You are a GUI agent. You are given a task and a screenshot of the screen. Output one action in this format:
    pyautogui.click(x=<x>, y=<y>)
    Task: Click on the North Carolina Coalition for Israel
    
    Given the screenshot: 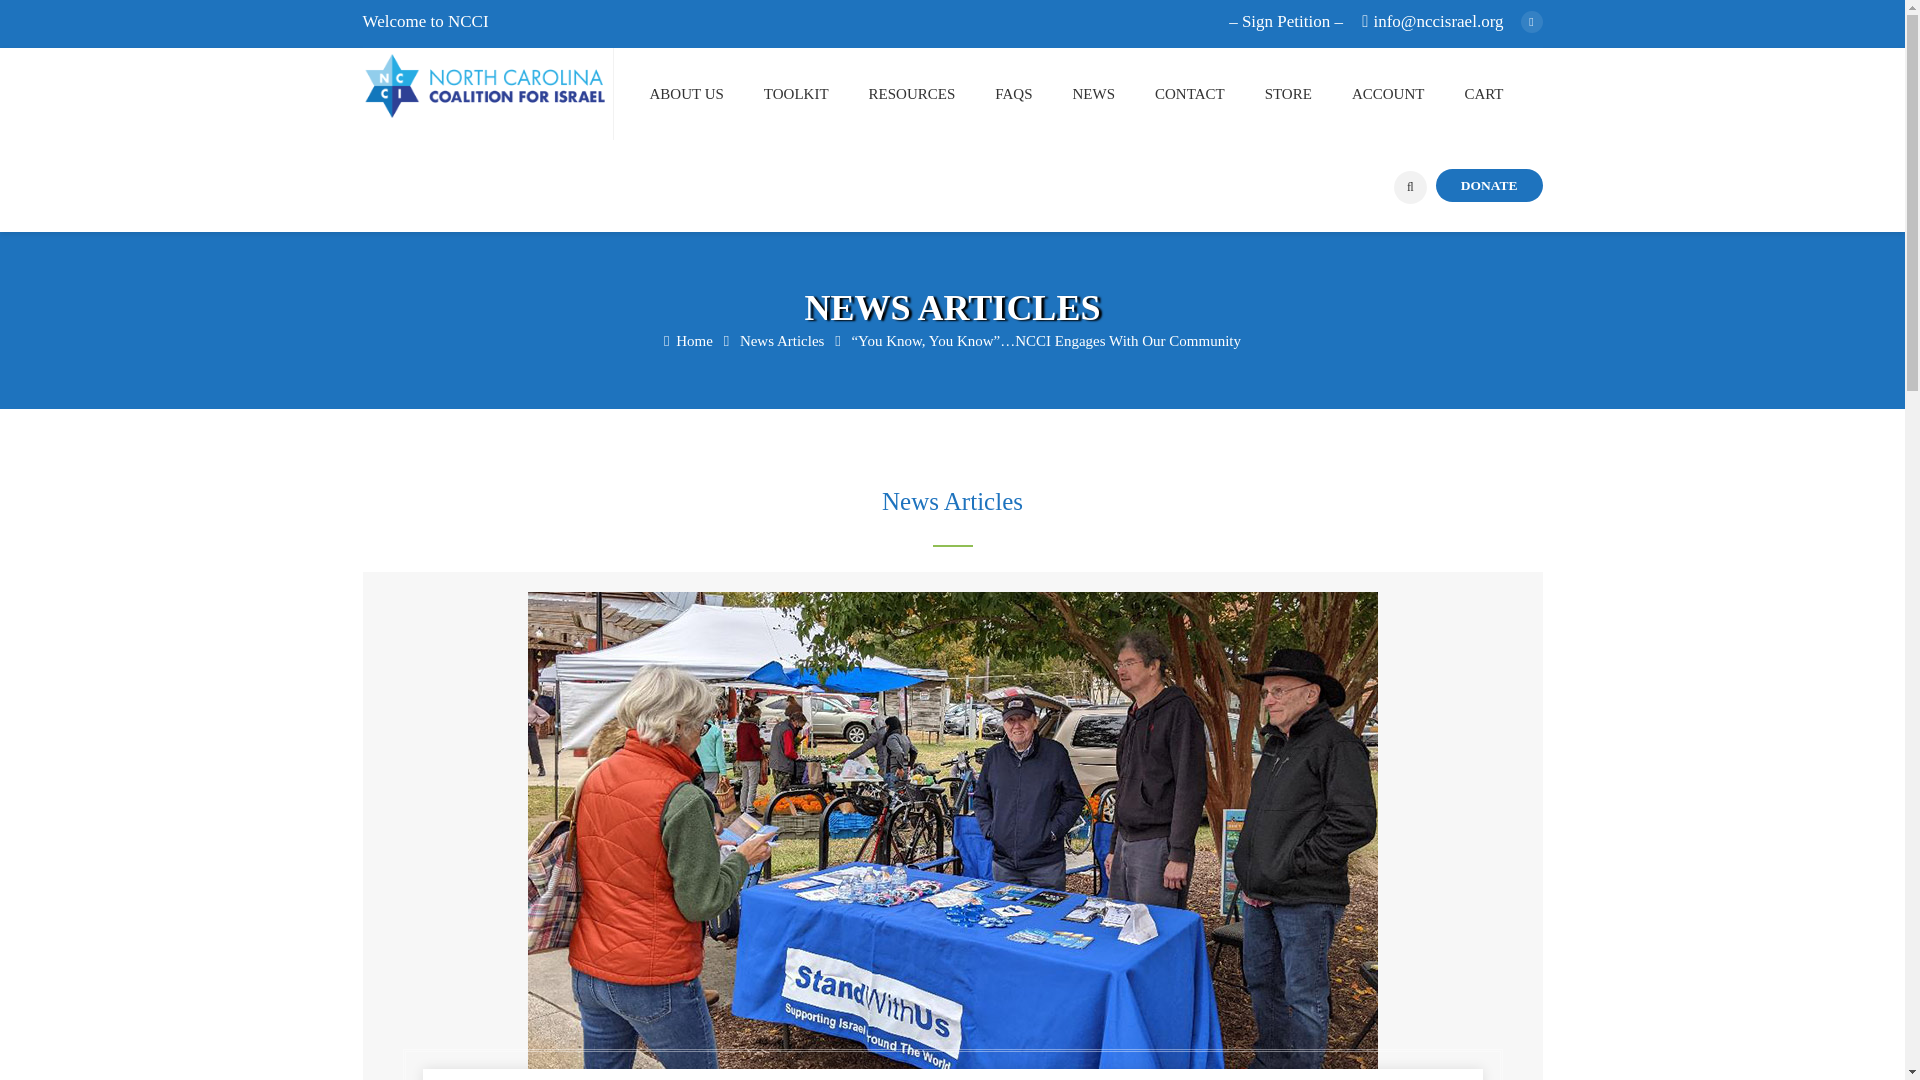 What is the action you would take?
    pyautogui.click(x=688, y=340)
    